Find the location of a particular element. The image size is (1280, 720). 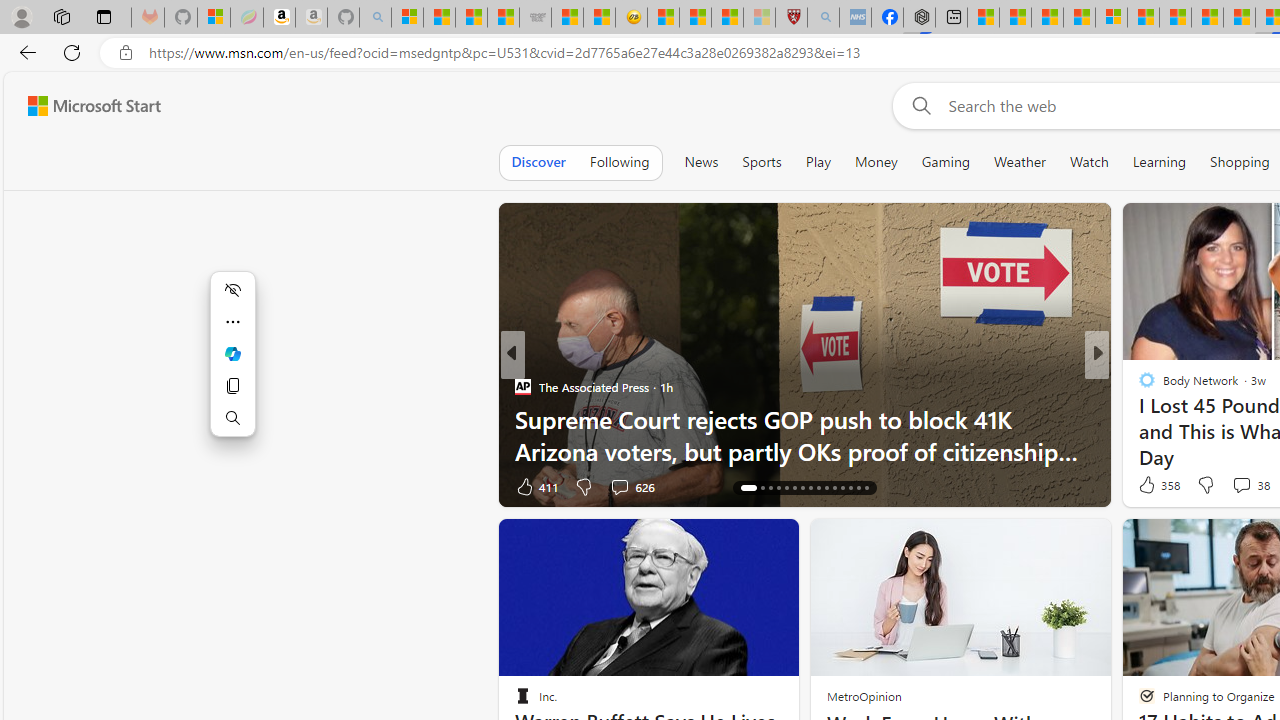

876 Like is located at coordinates (1152, 486).